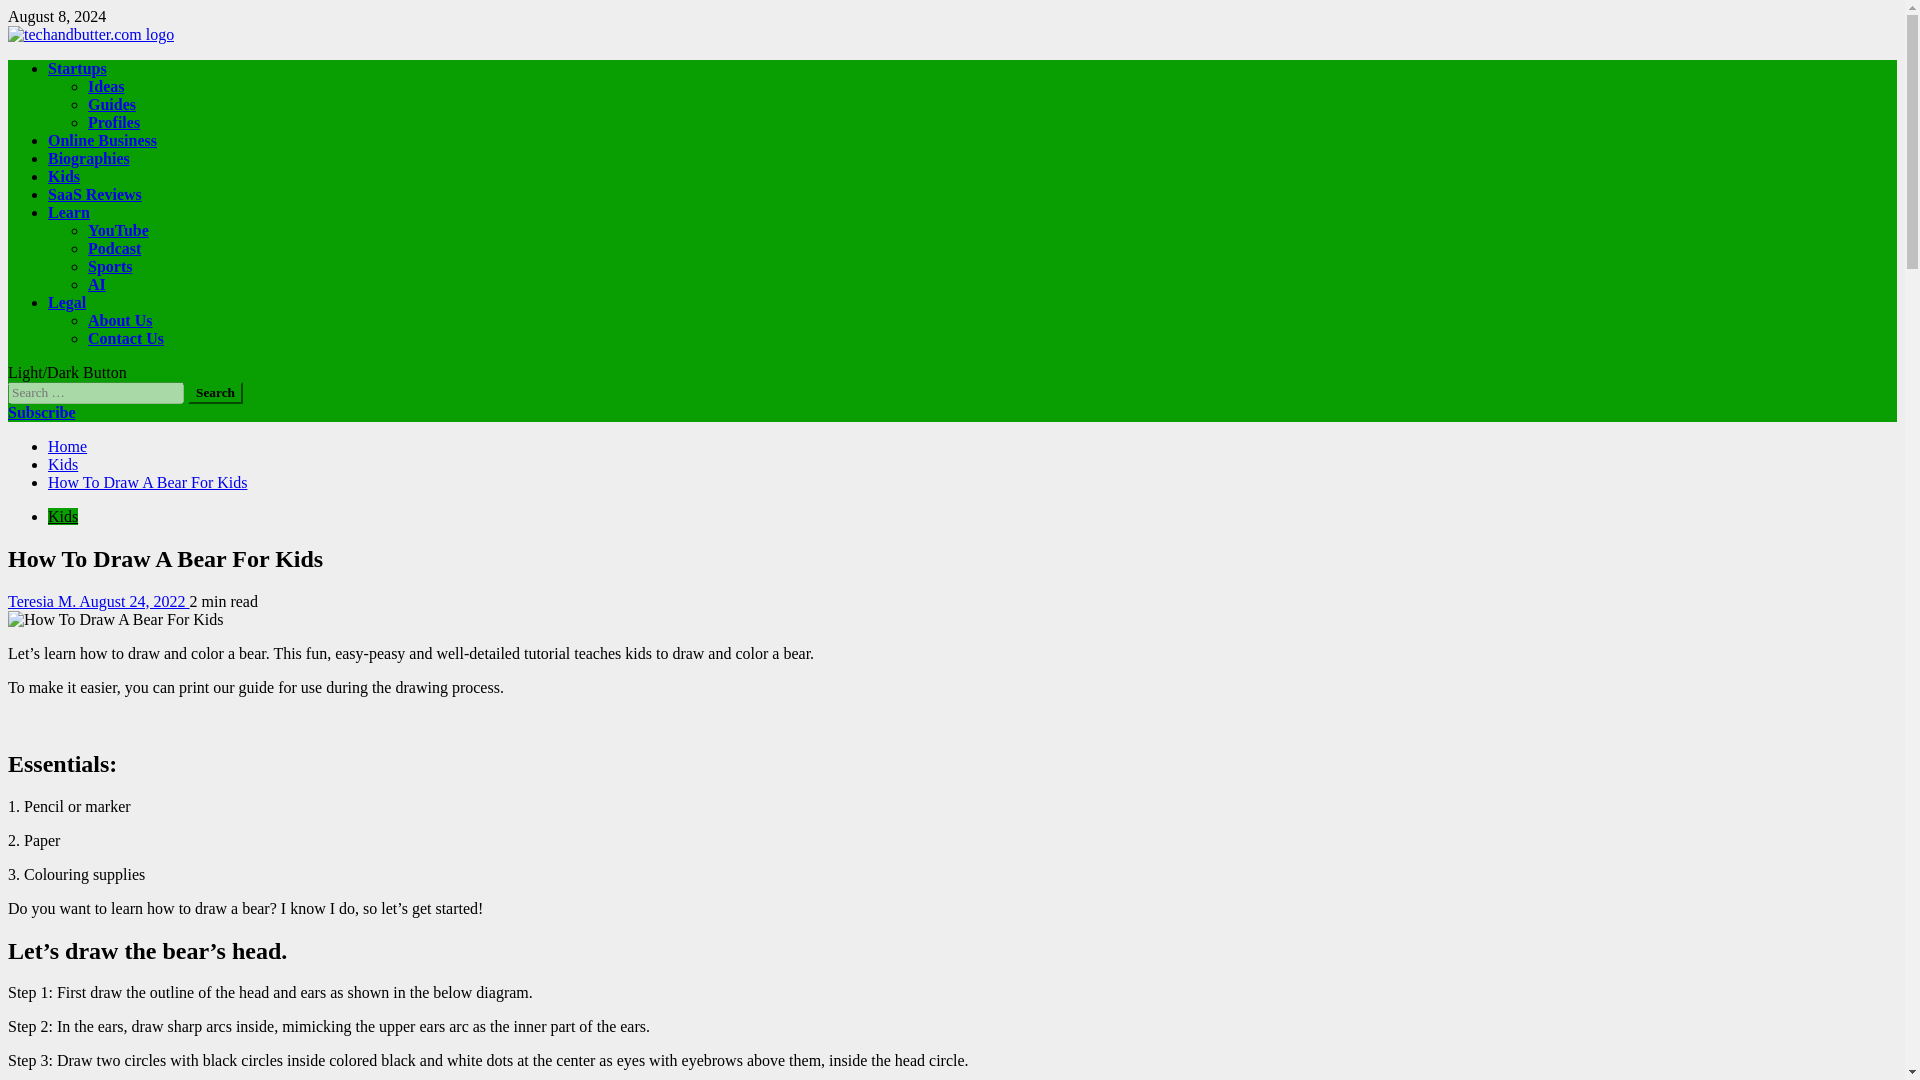  I want to click on Teresia M., so click(42, 601).